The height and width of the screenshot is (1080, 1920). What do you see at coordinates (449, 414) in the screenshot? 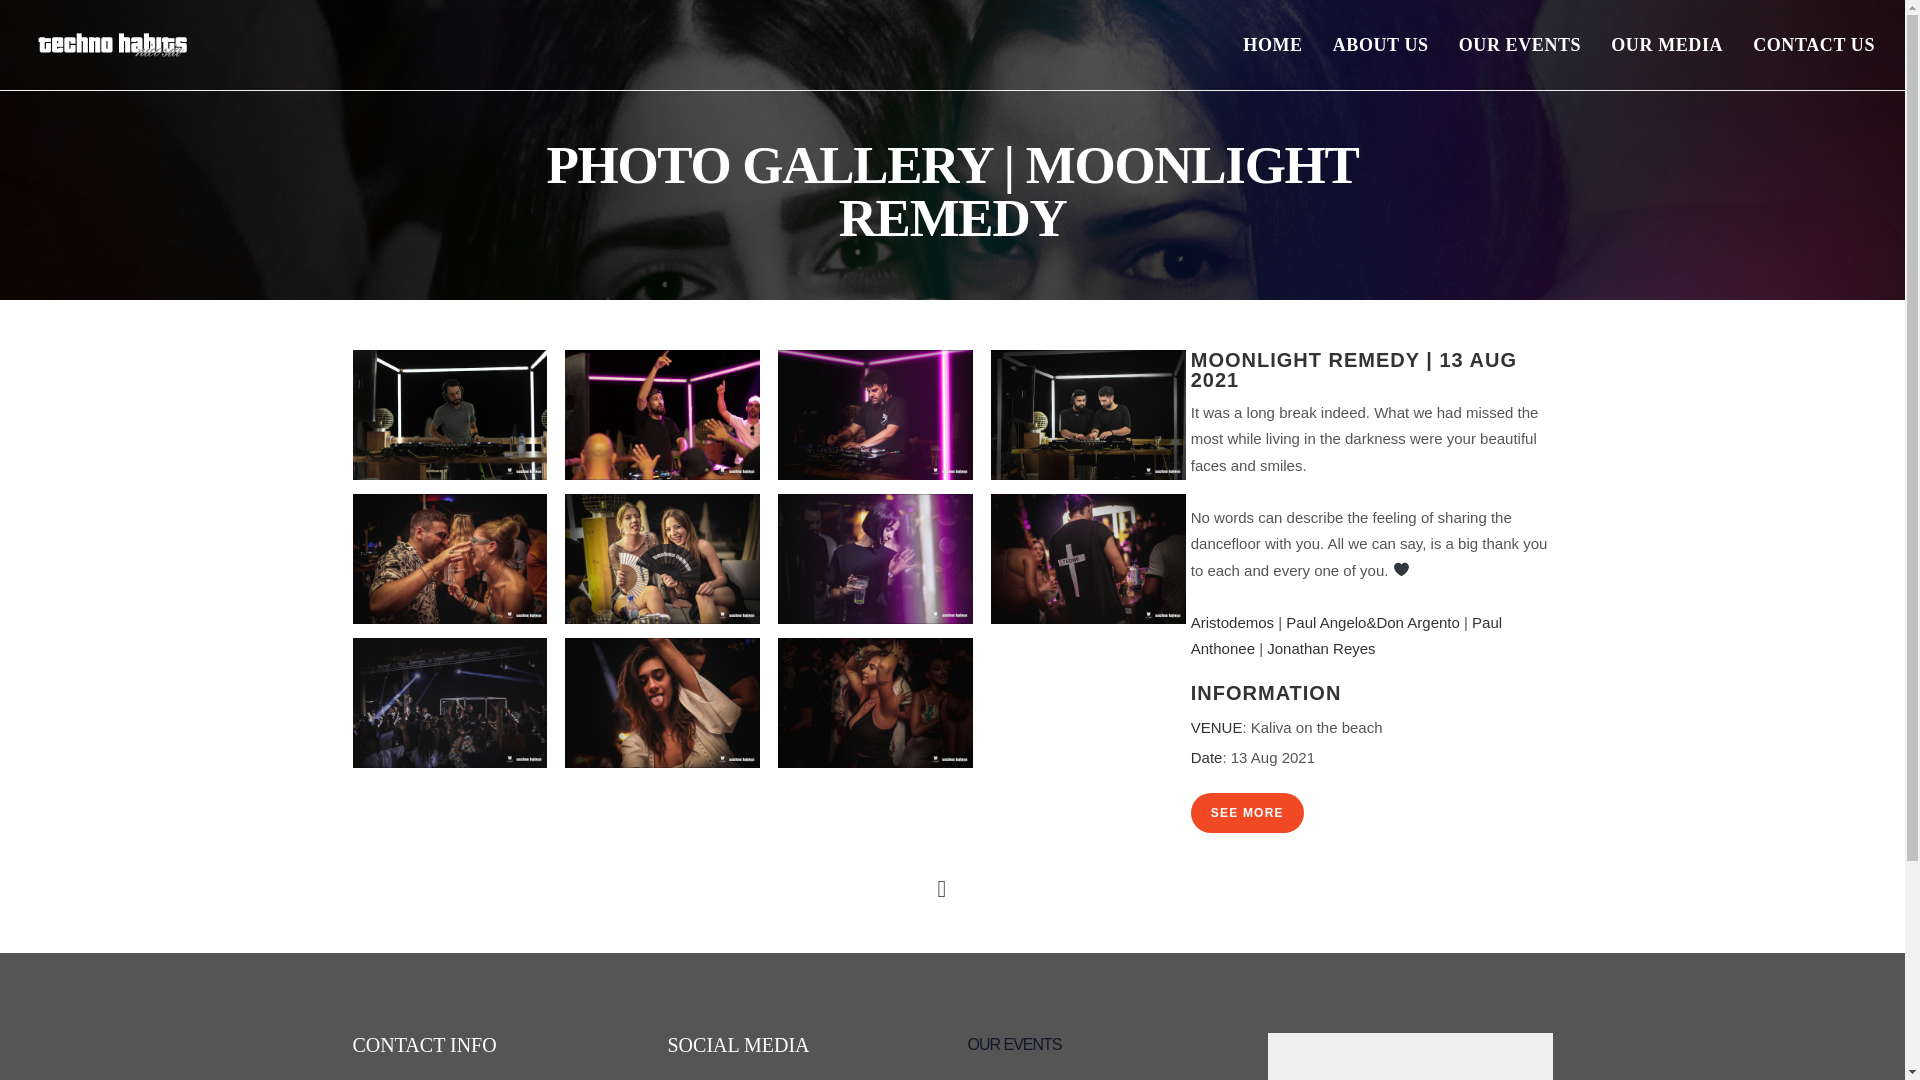
I see `mr1` at bounding box center [449, 414].